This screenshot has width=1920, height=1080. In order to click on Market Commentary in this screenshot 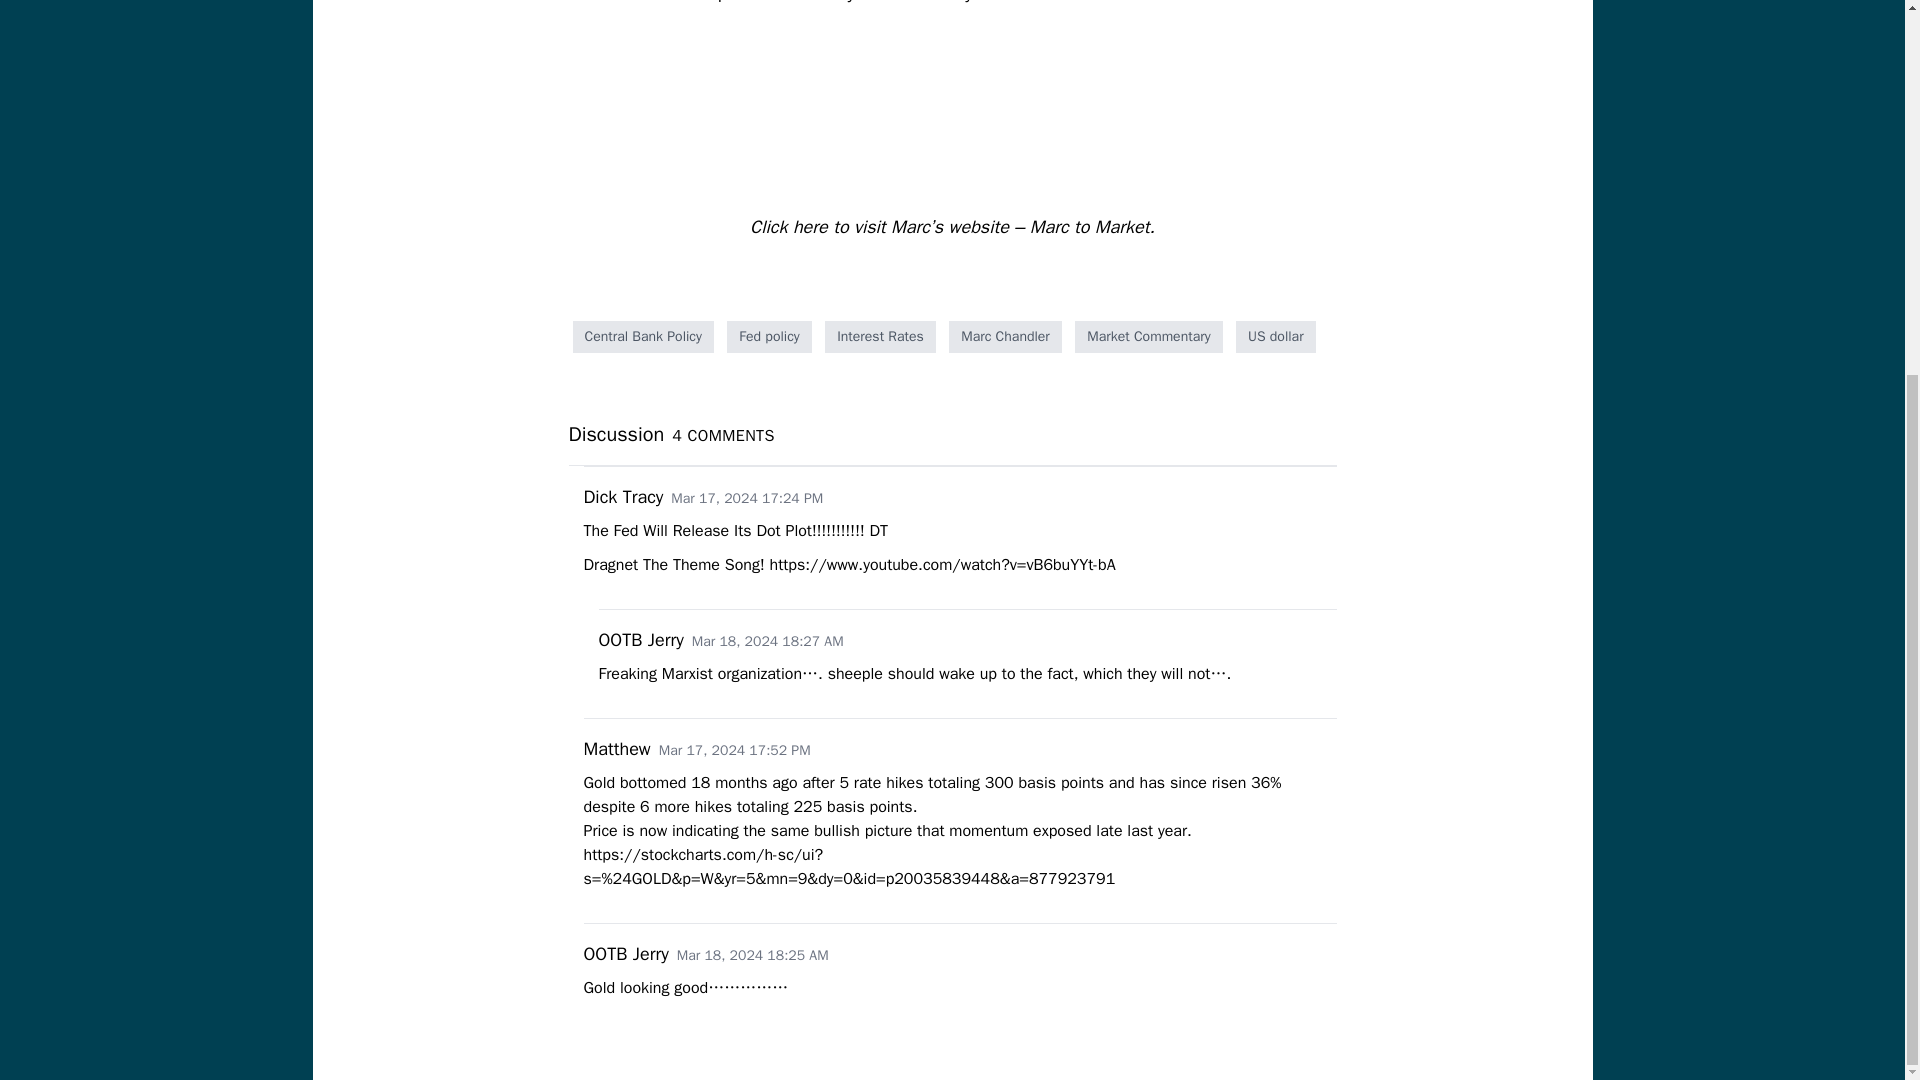, I will do `click(1148, 336)`.